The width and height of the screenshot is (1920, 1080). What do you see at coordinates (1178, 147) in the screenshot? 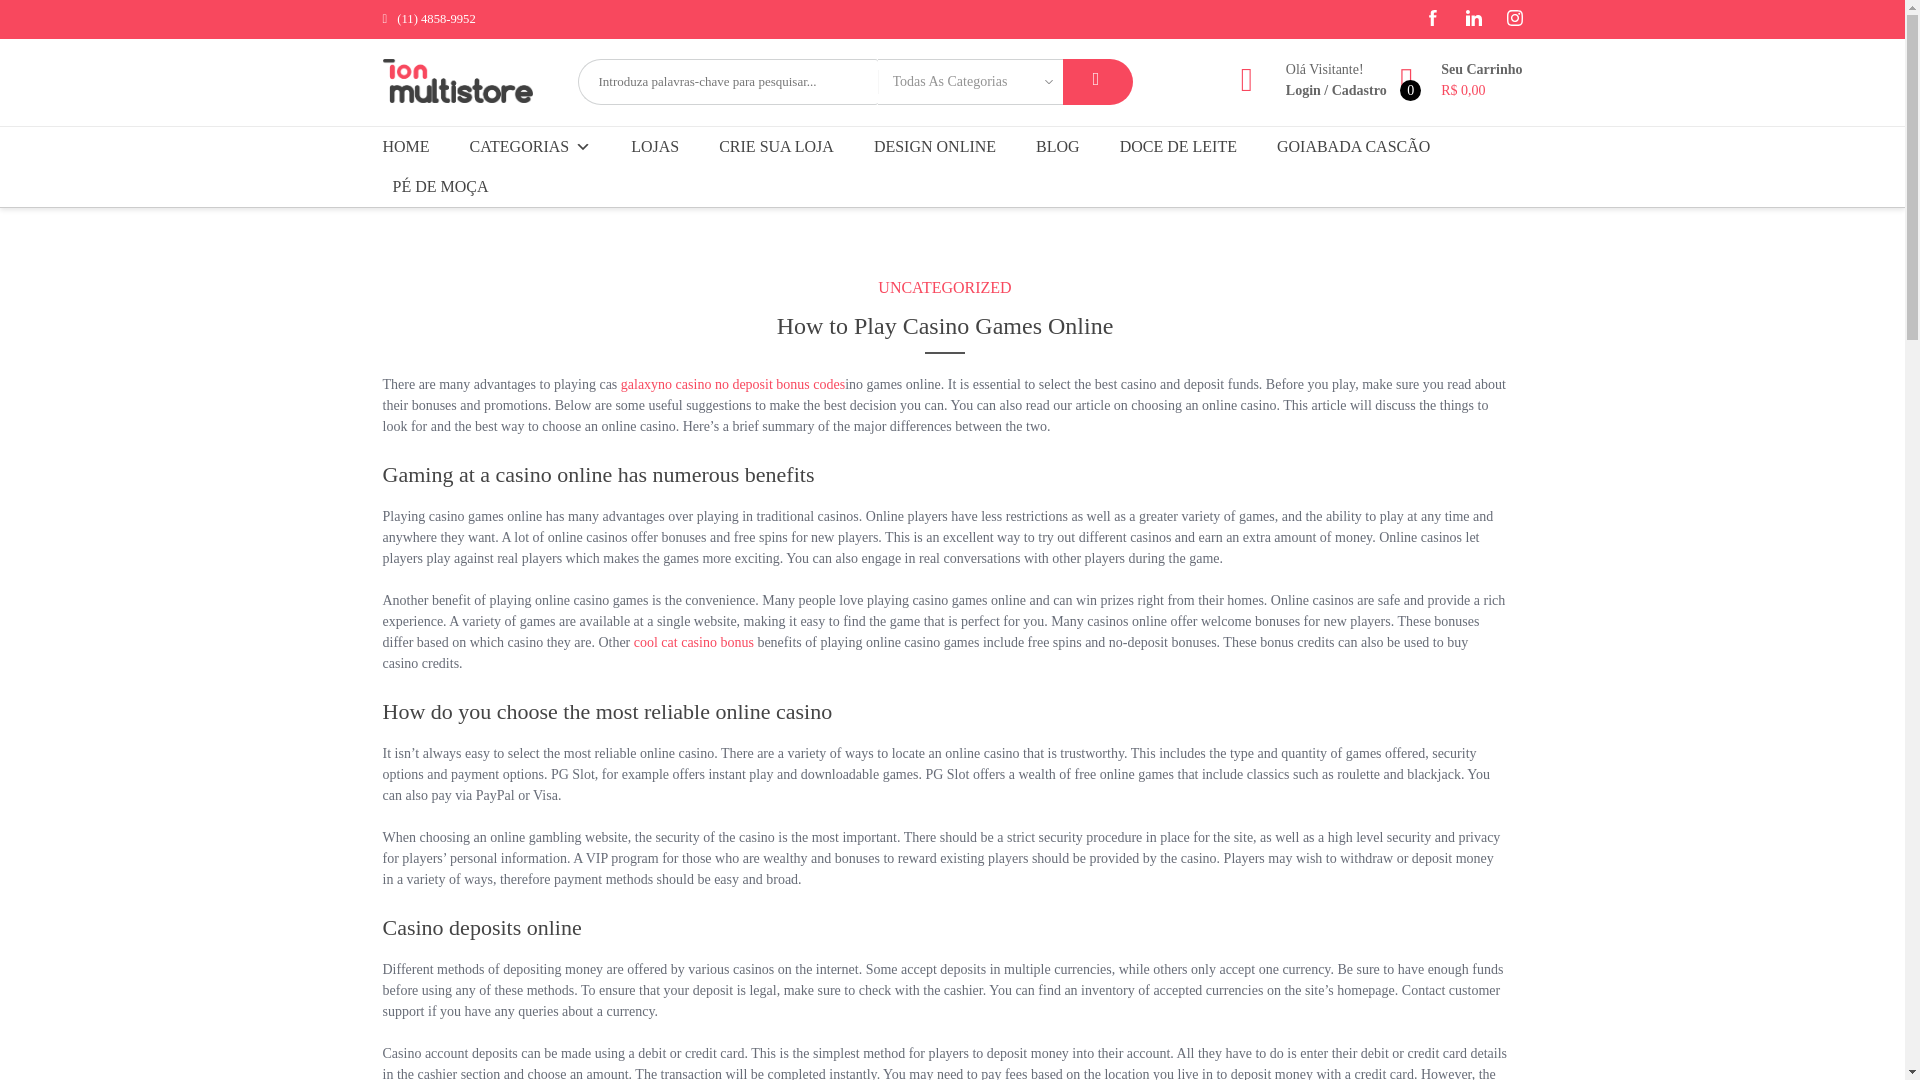
I see `DOCE DE LEITE` at bounding box center [1178, 147].